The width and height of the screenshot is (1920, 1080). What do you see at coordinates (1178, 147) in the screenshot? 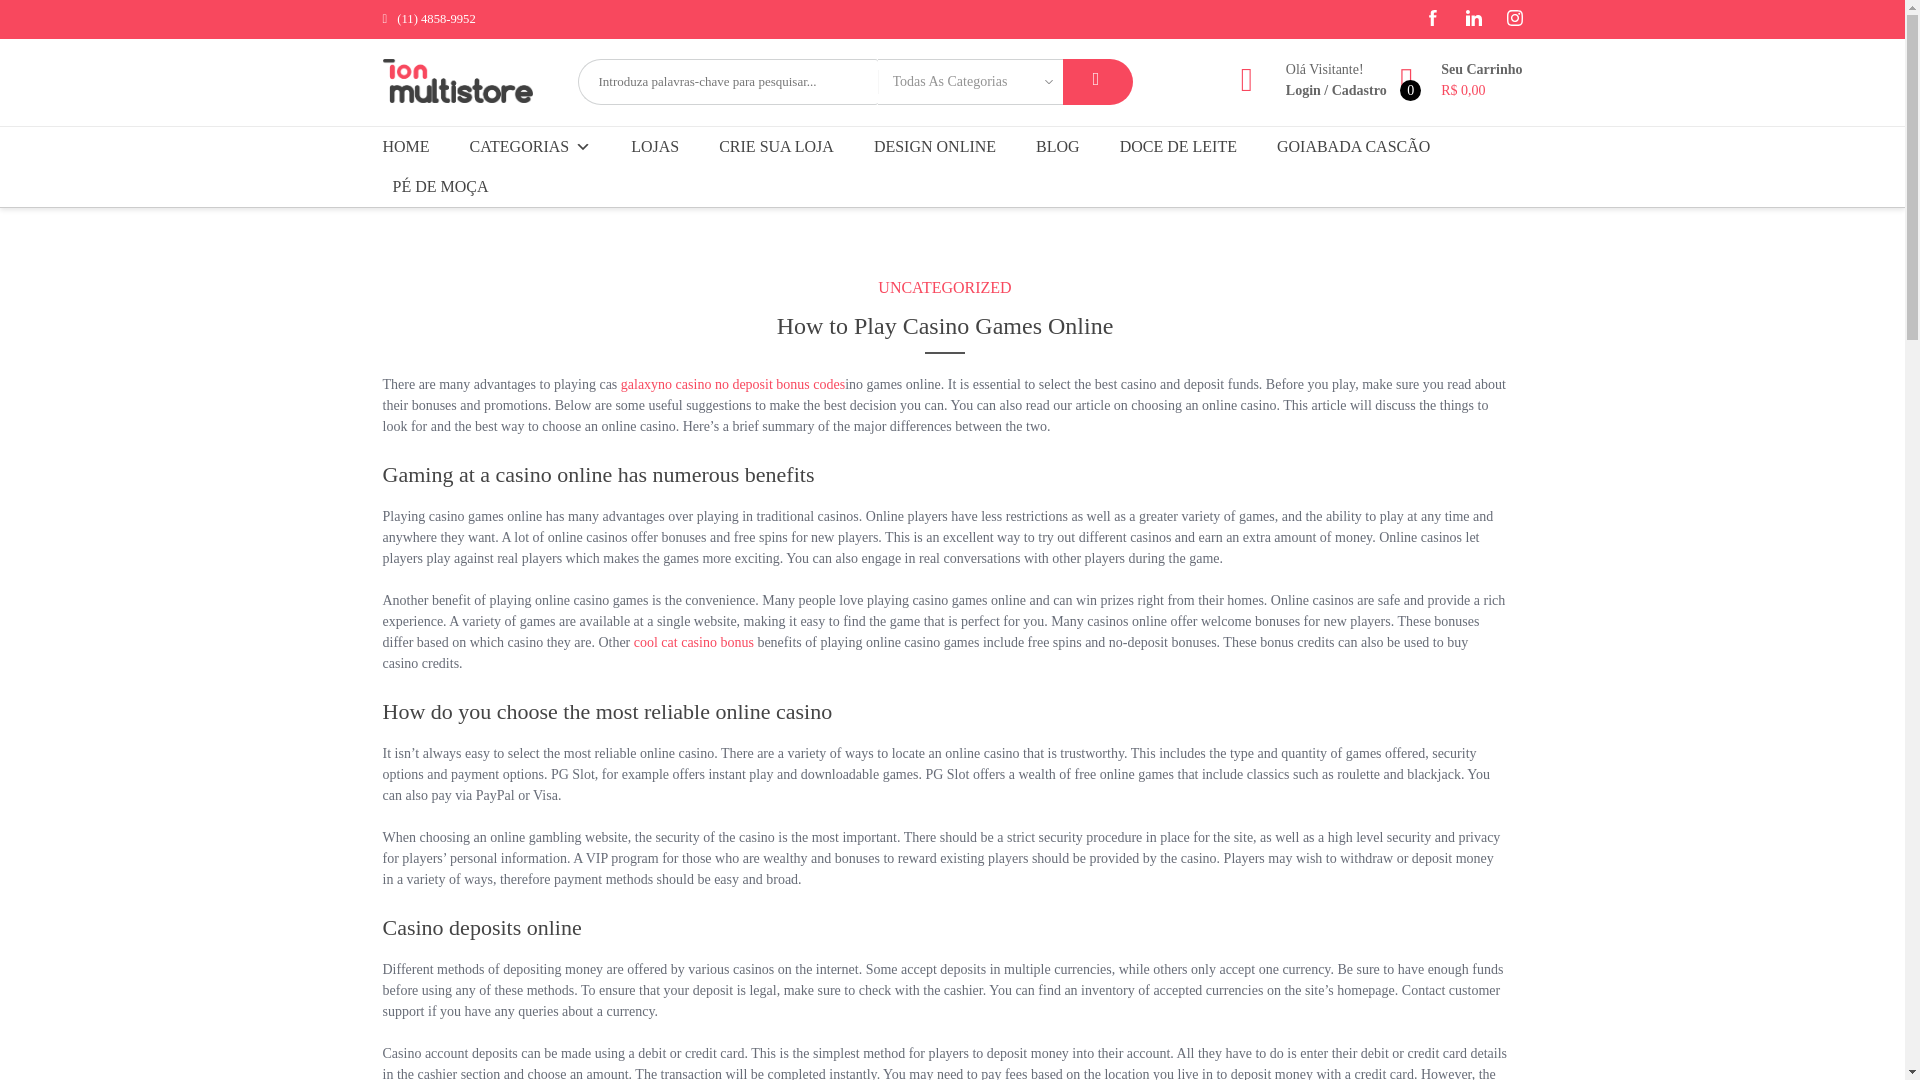
I see `DOCE DE LEITE` at bounding box center [1178, 147].